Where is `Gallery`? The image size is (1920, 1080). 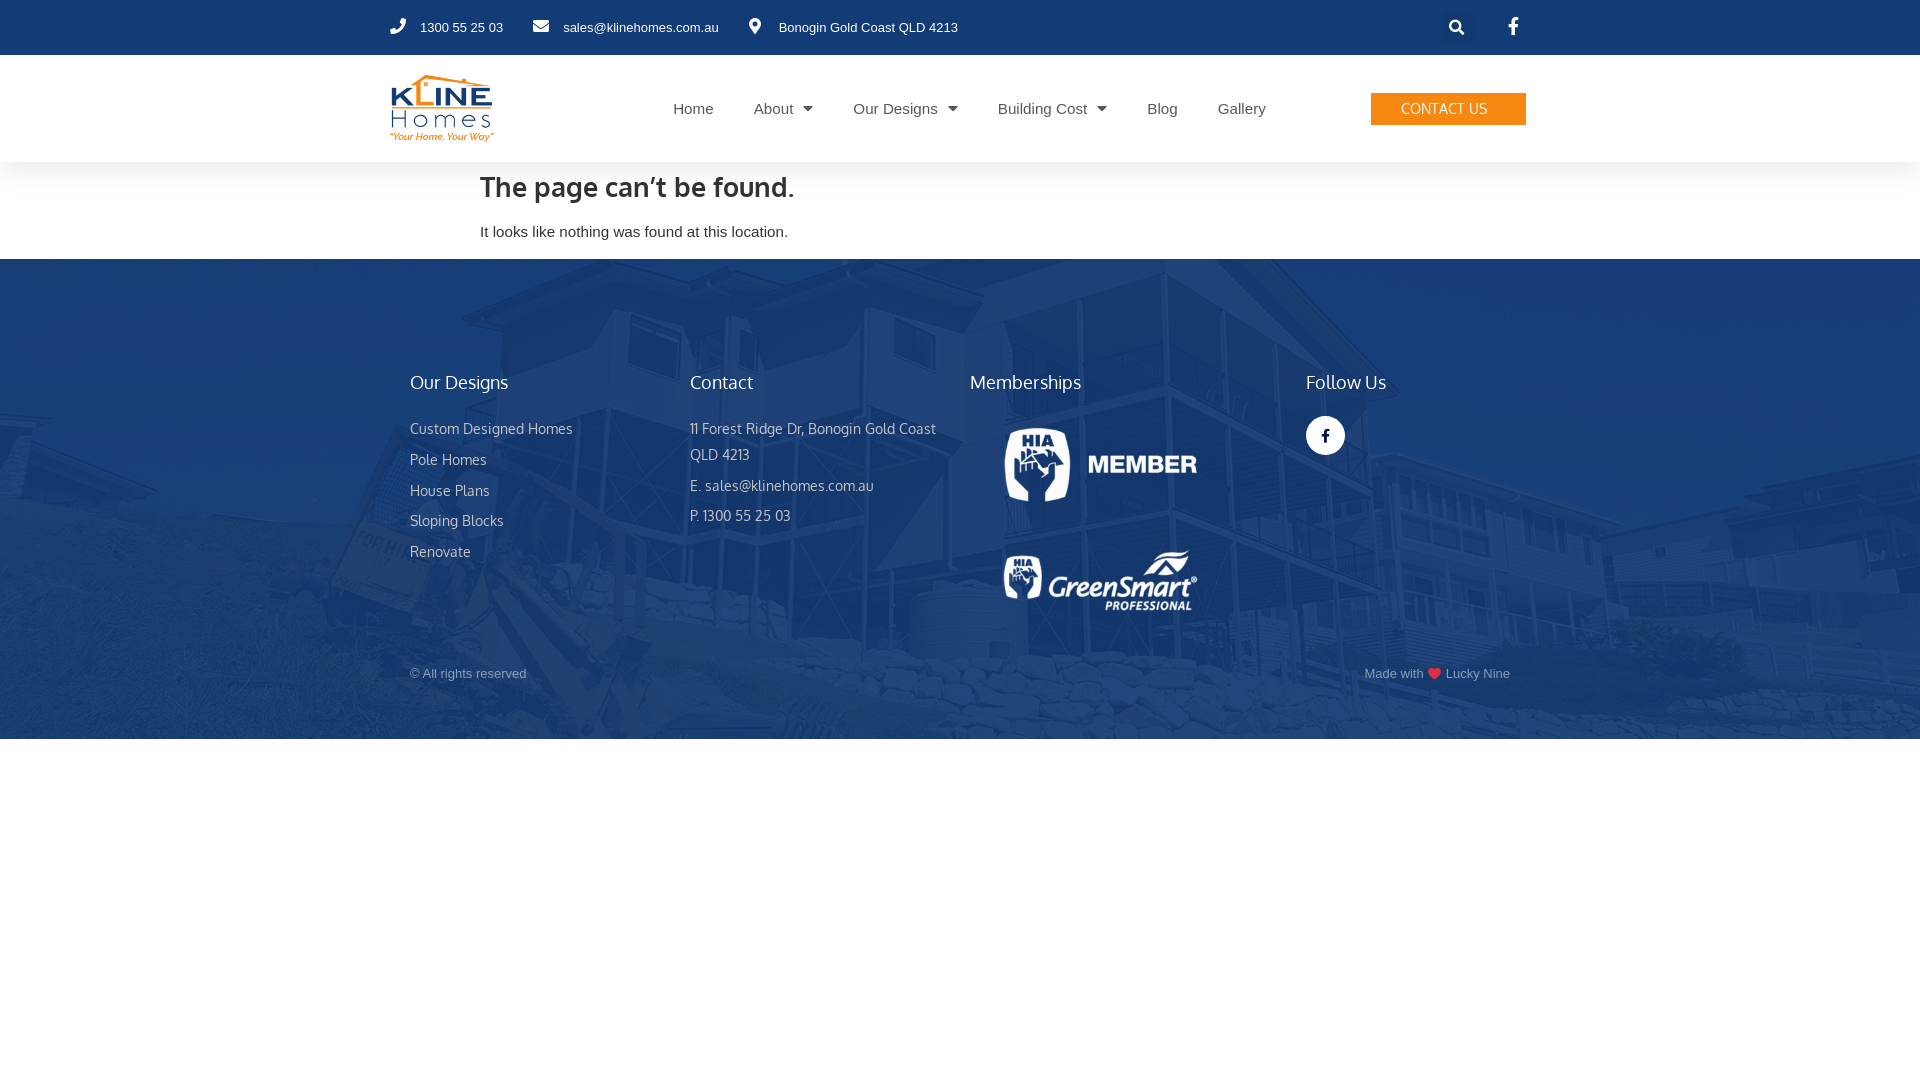
Gallery is located at coordinates (1242, 109).